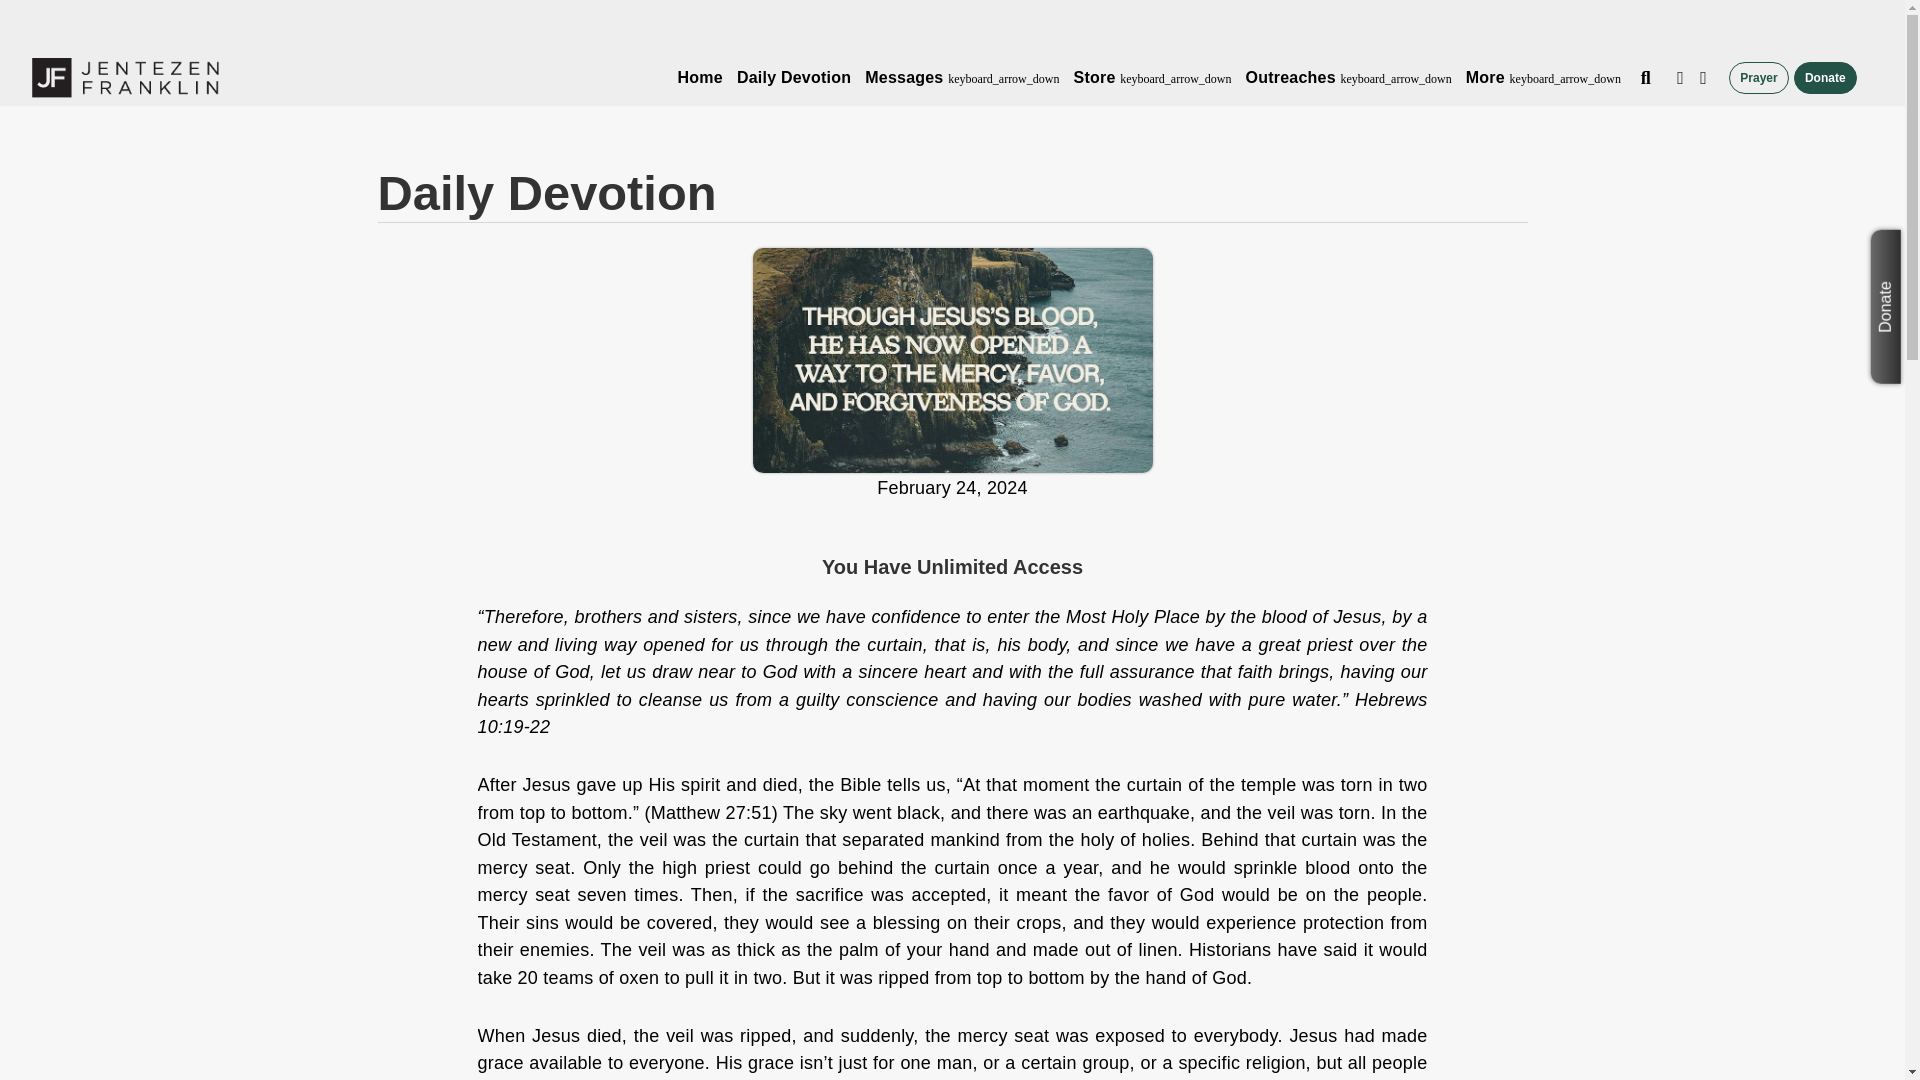 This screenshot has width=1920, height=1080. Describe the element at coordinates (794, 78) in the screenshot. I see `Daily Devotion` at that location.